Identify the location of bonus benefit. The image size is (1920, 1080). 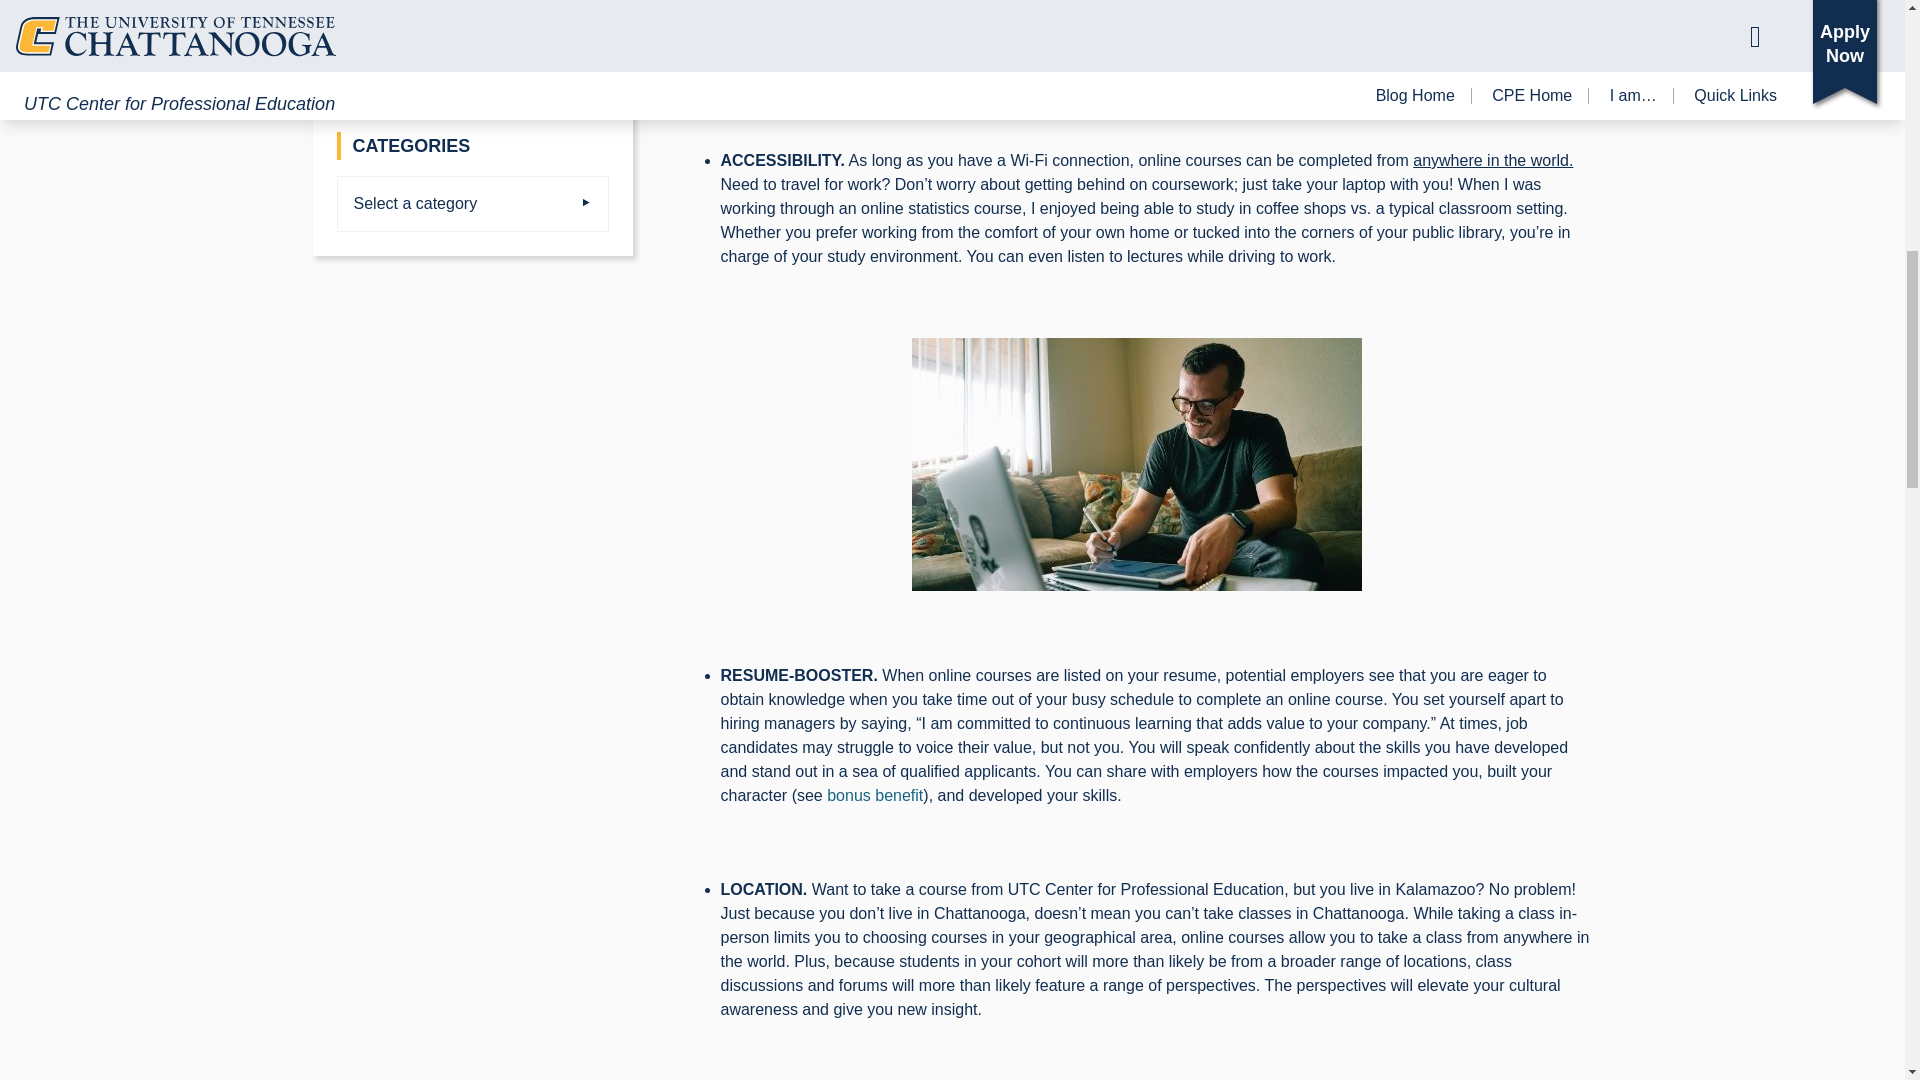
(875, 795).